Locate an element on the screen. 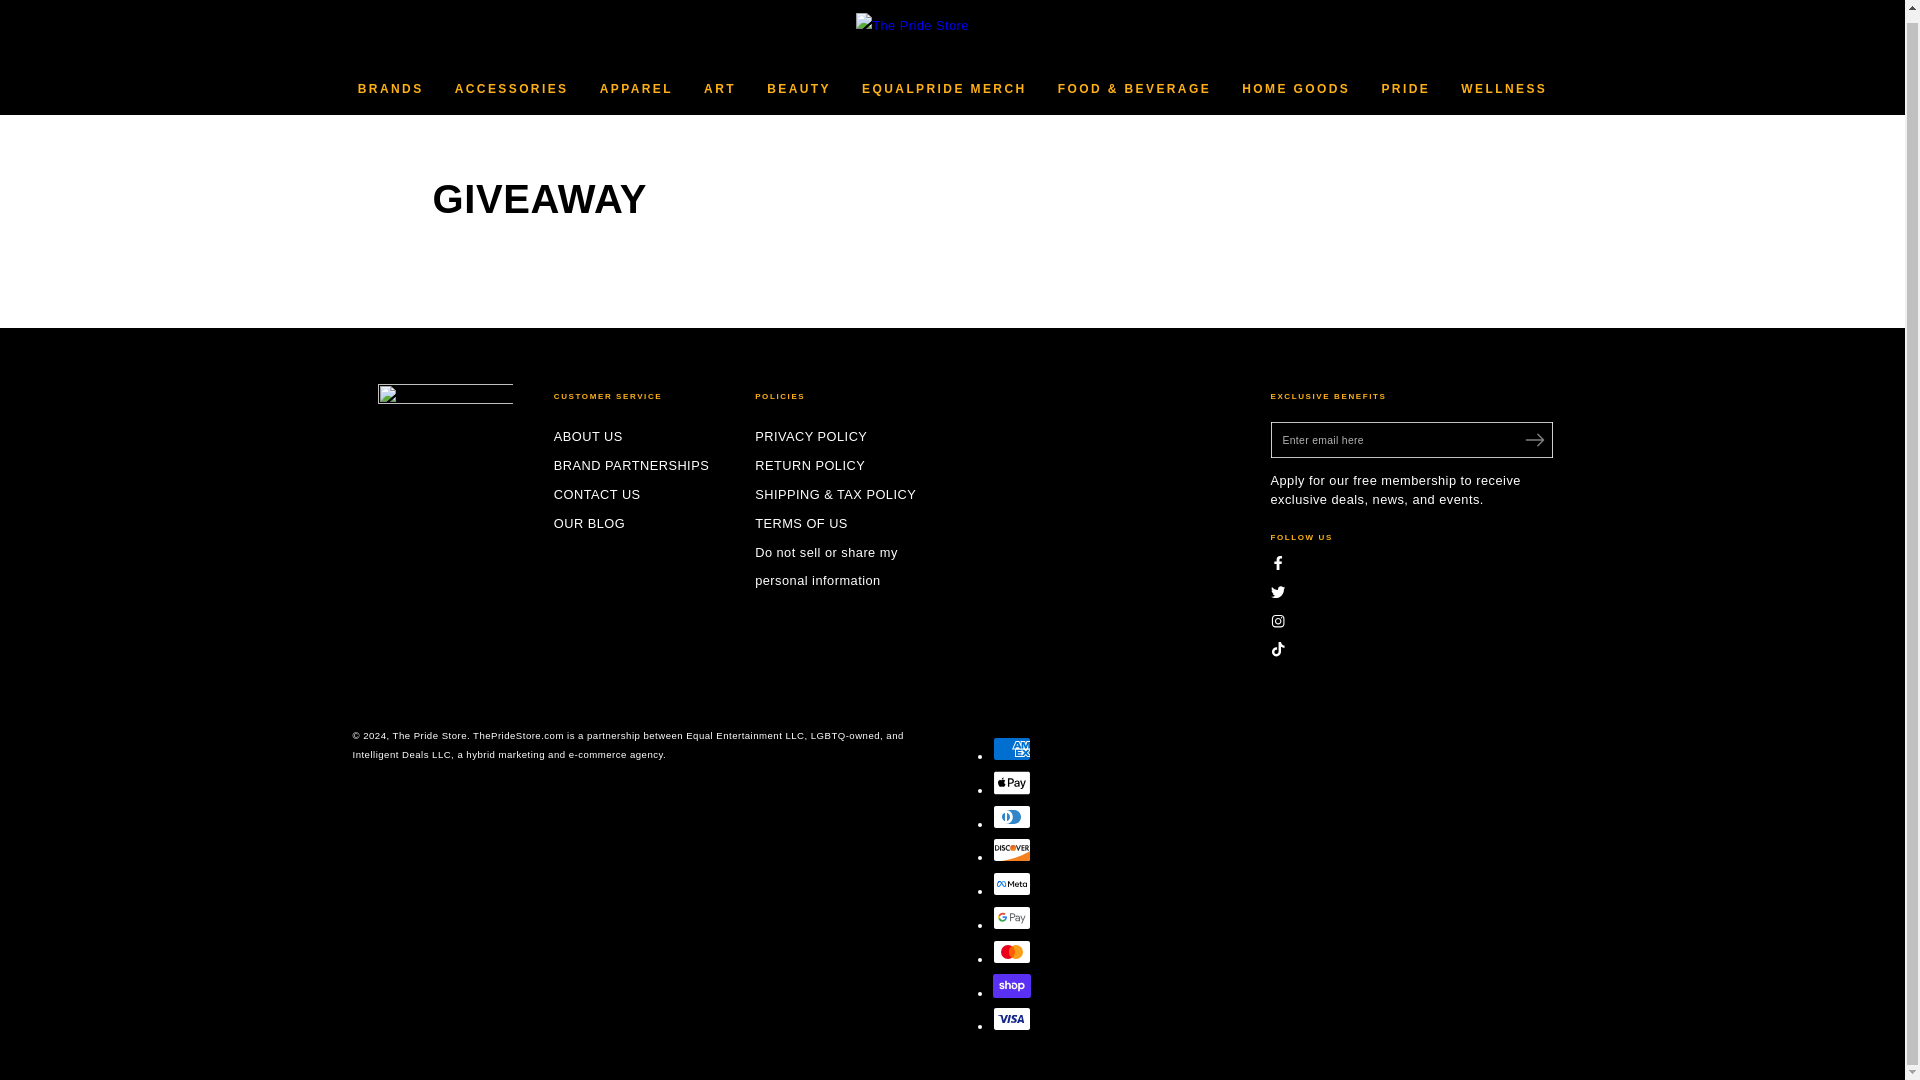  Discover is located at coordinates (1010, 850).